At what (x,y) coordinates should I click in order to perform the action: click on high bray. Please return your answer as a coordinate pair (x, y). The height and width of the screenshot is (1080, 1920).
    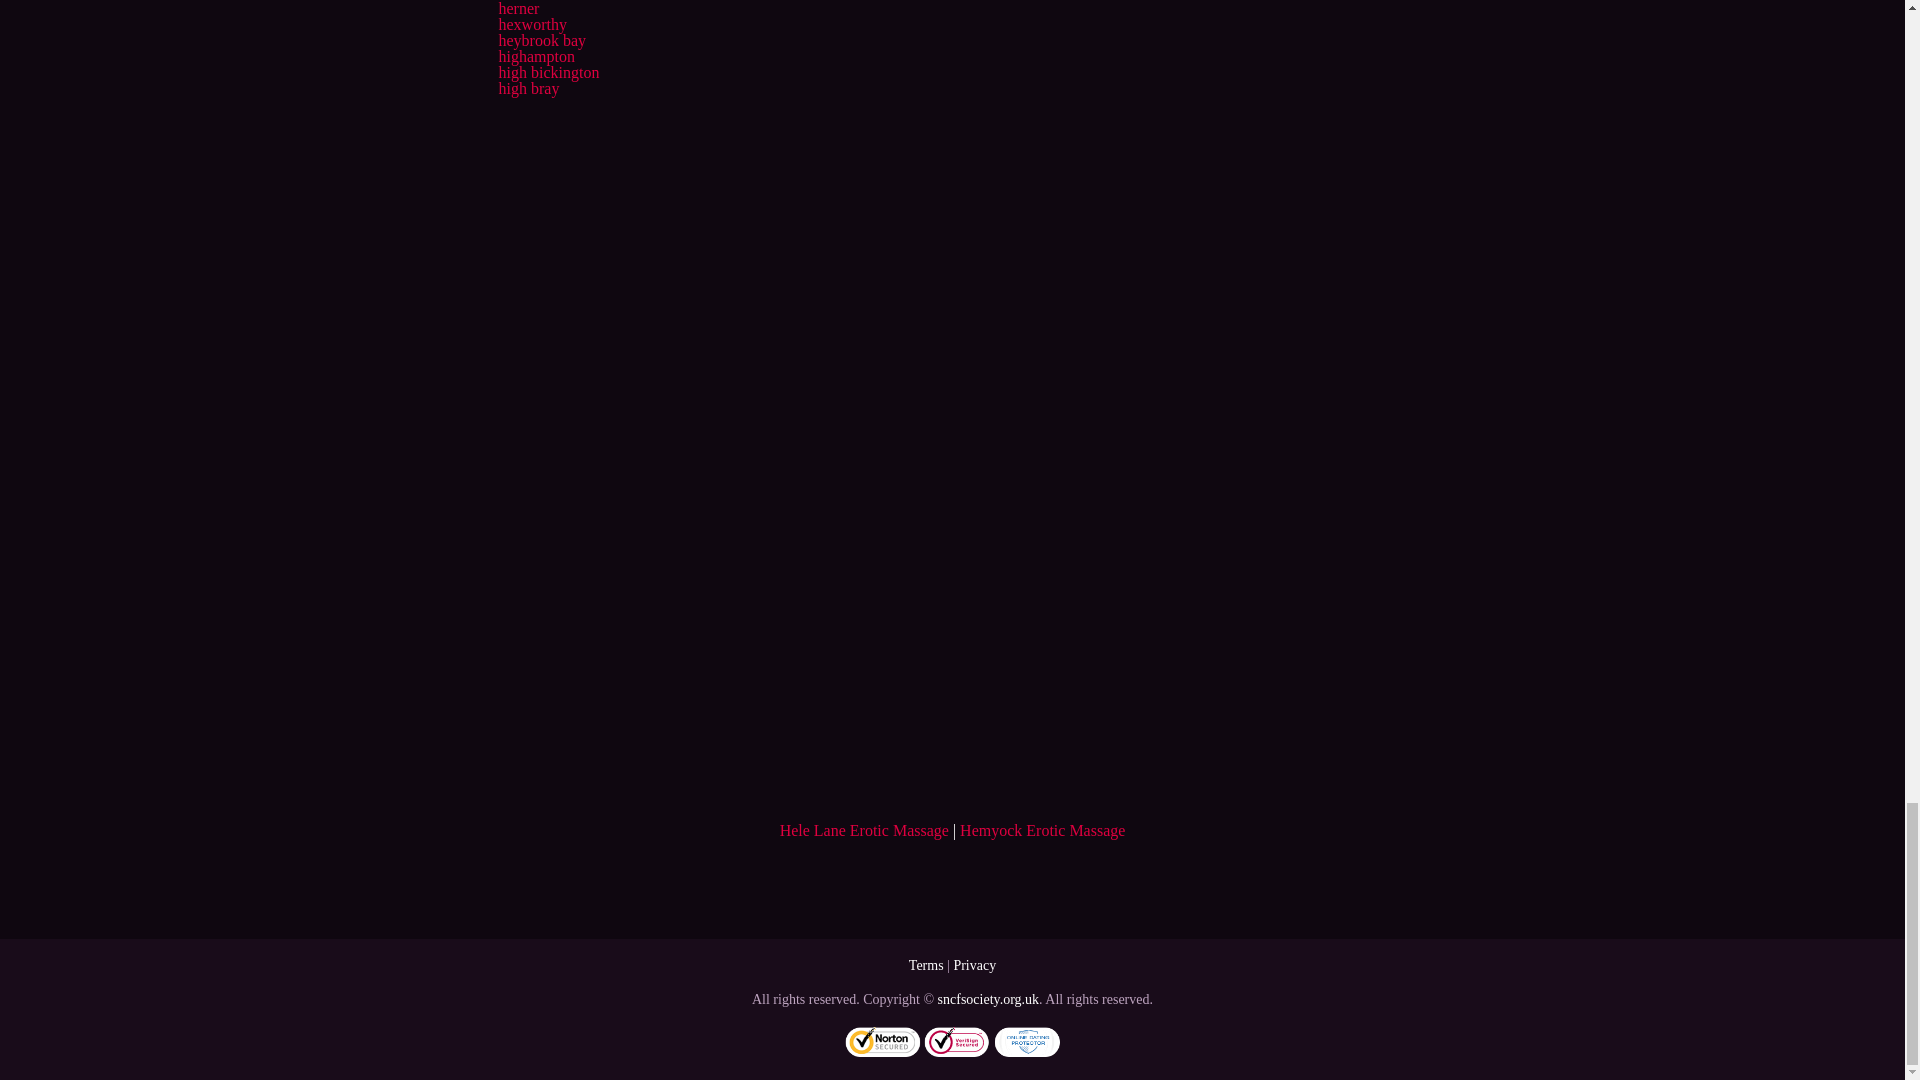
    Looking at the image, I should click on (528, 88).